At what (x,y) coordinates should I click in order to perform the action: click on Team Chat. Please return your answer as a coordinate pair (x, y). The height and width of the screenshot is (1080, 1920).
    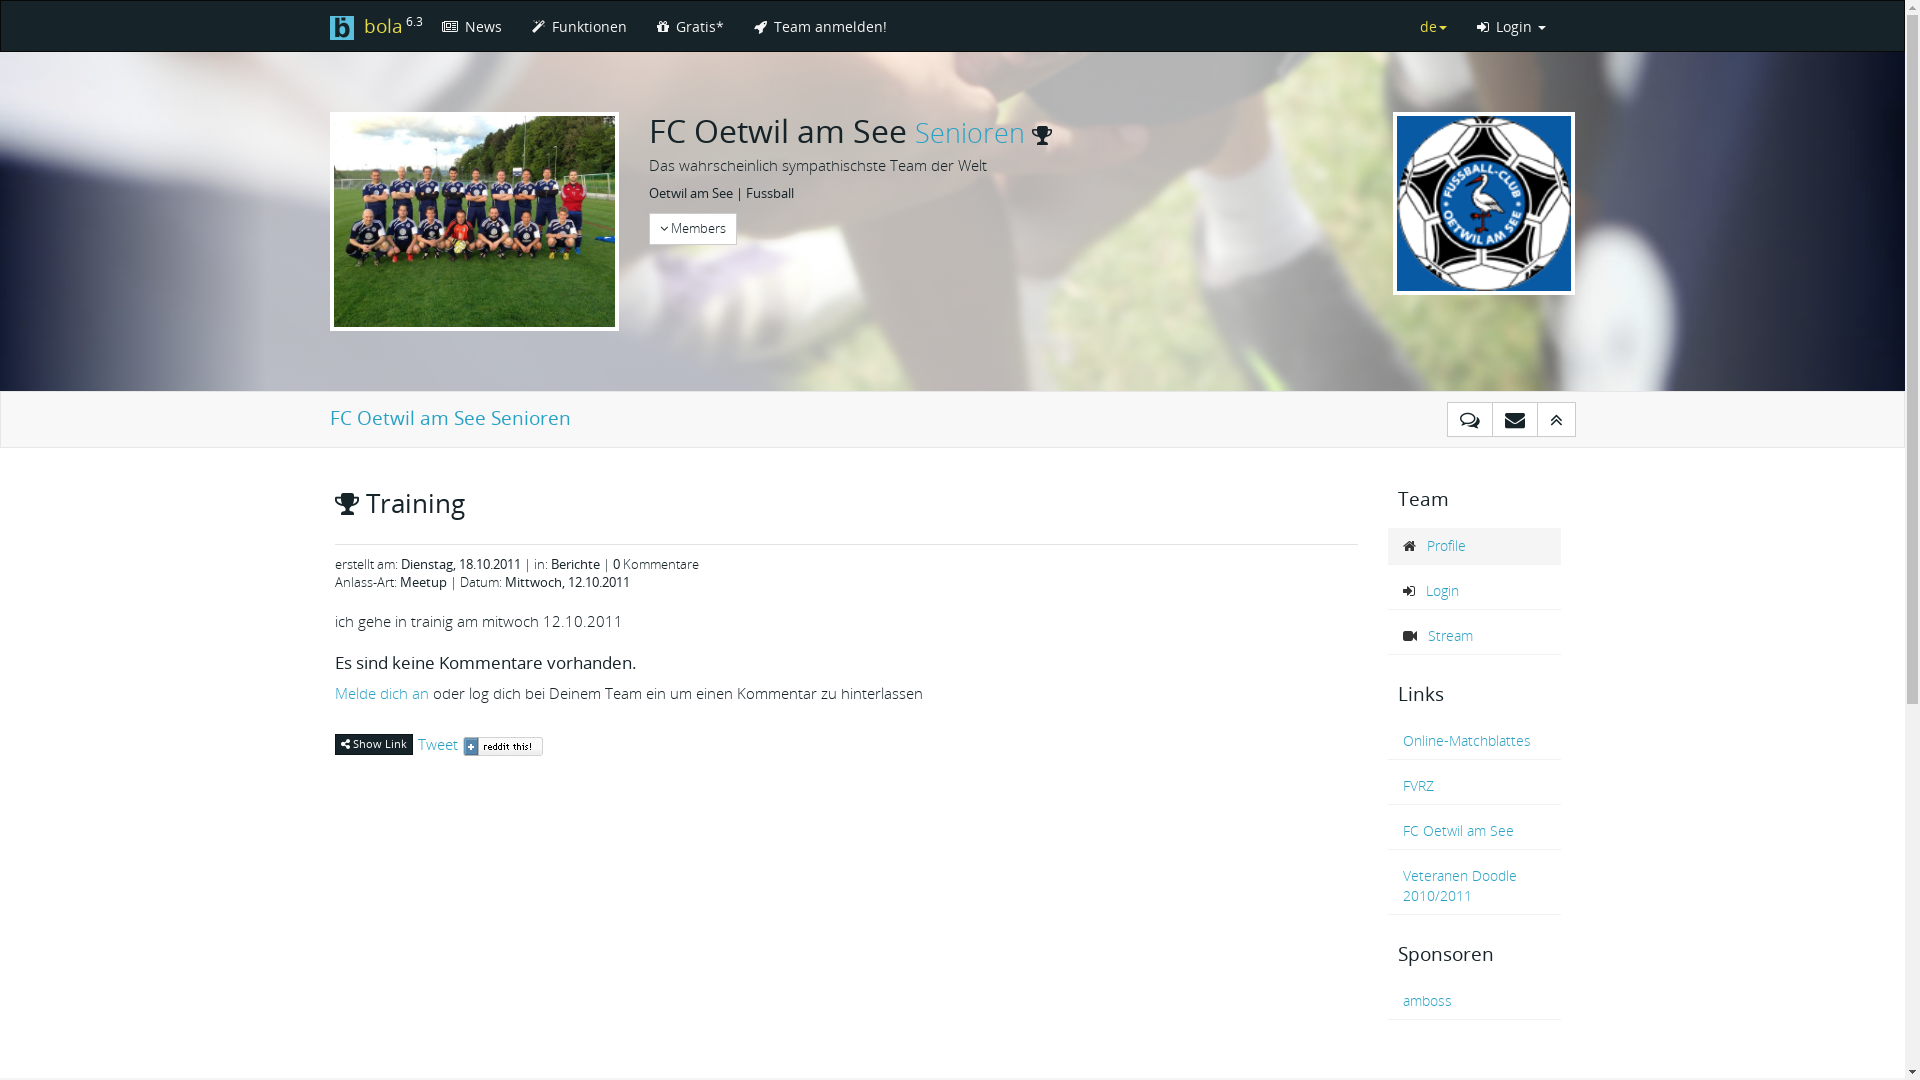
    Looking at the image, I should click on (1469, 420).